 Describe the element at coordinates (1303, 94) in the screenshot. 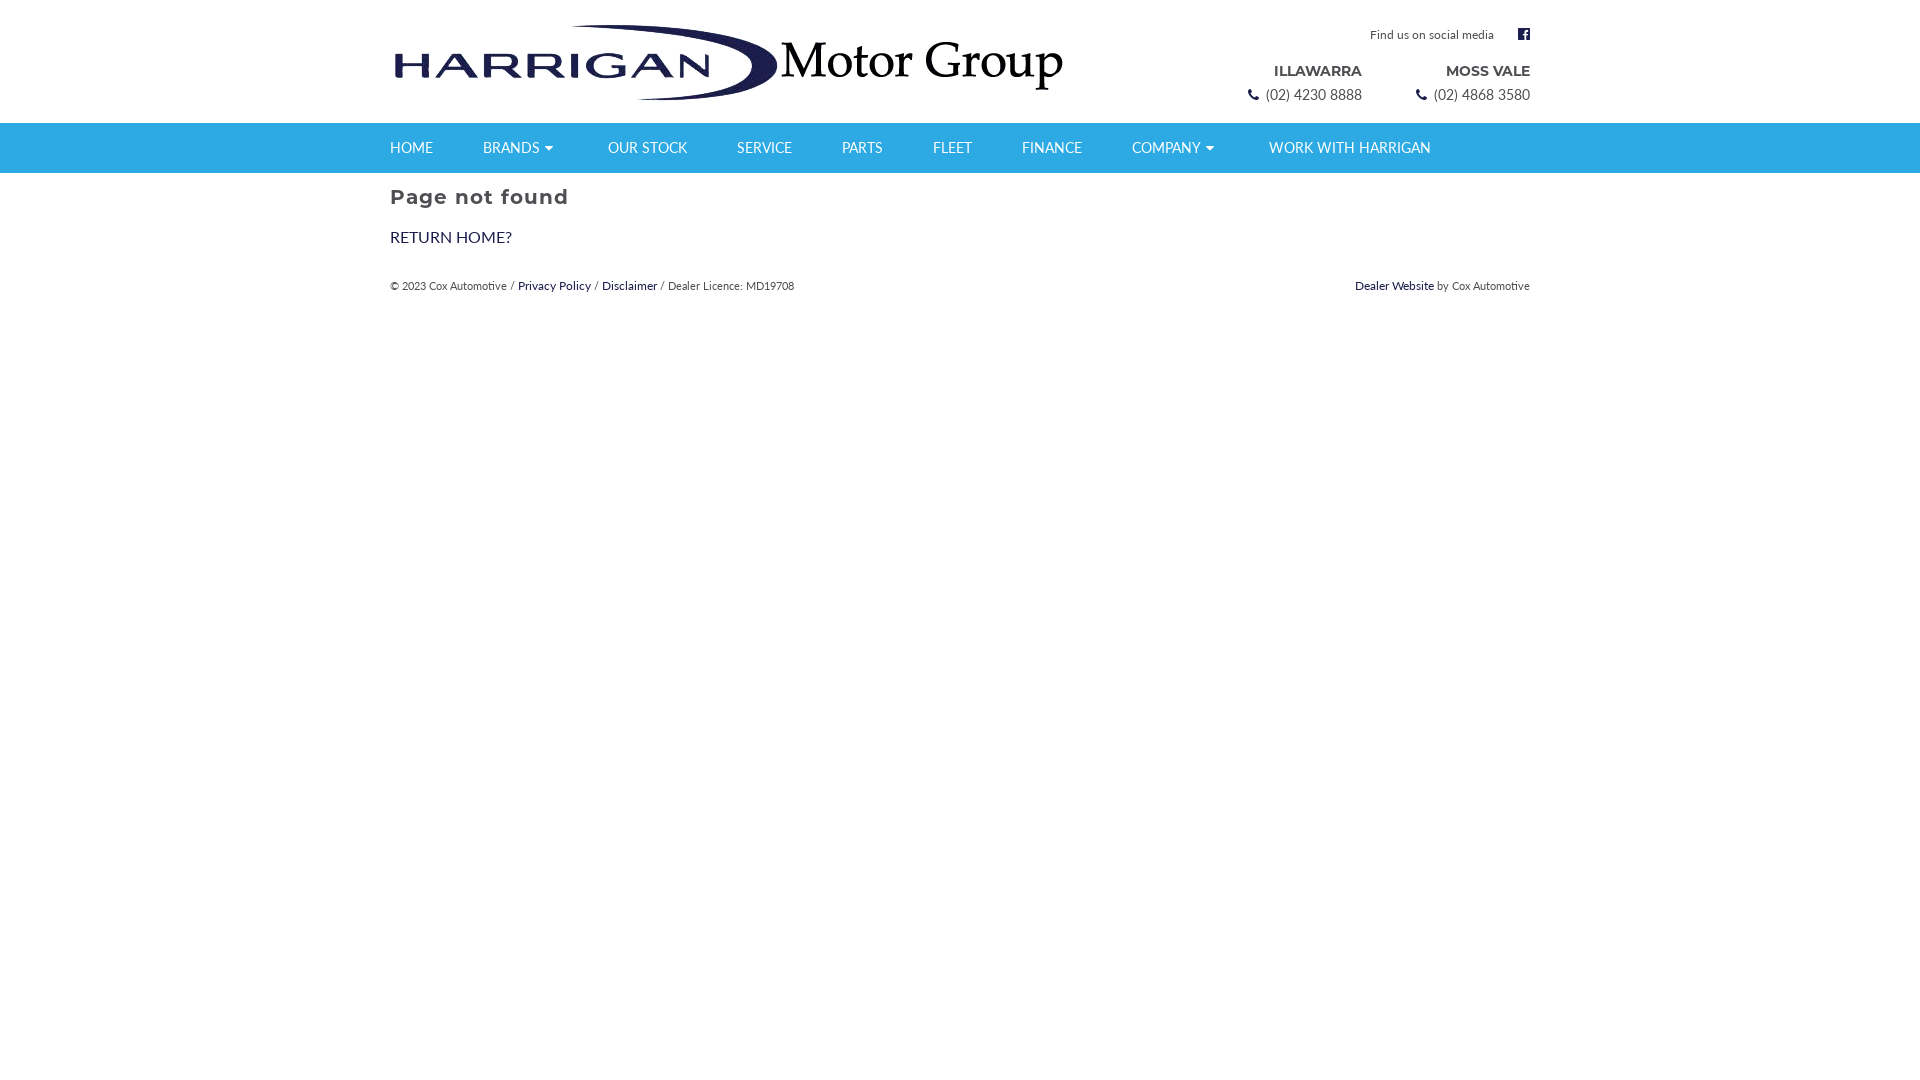

I see `(02) 4230 8888` at that location.